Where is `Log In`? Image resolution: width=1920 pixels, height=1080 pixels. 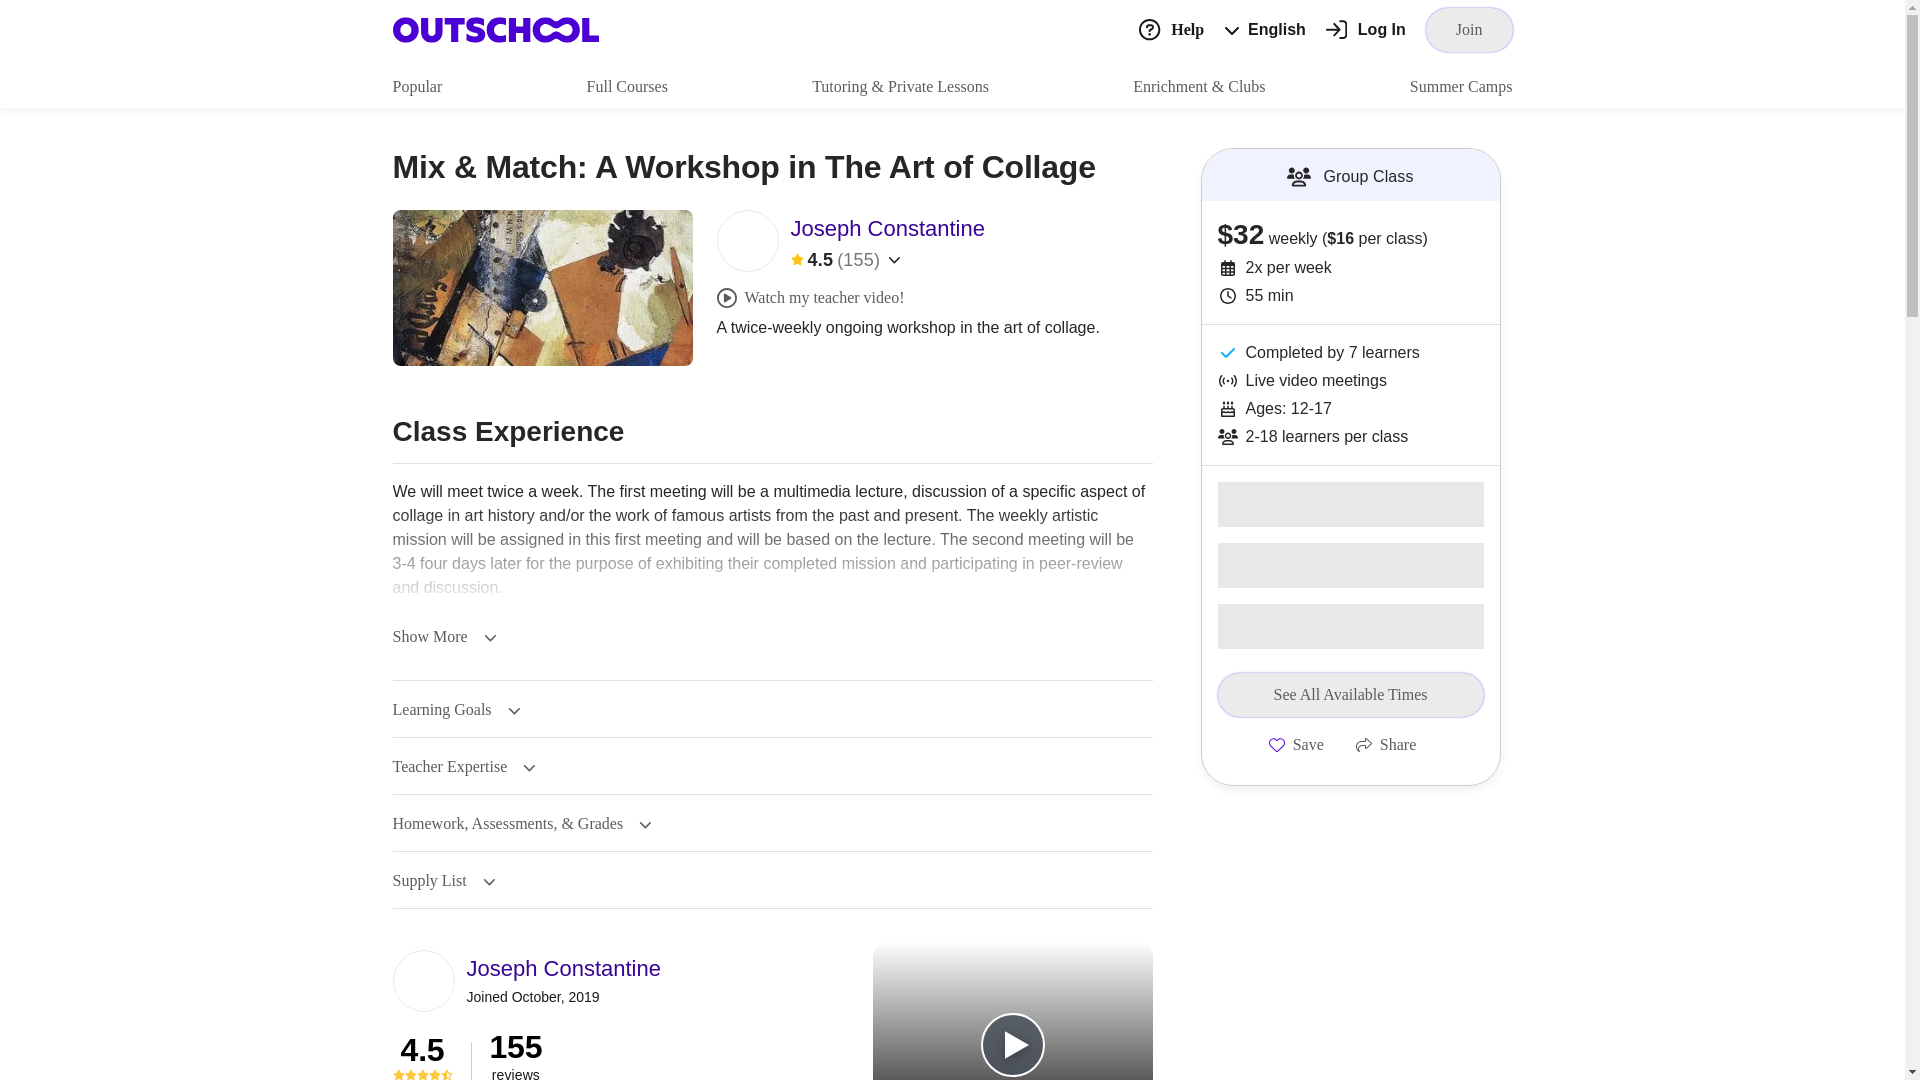 Log In is located at coordinates (1366, 30).